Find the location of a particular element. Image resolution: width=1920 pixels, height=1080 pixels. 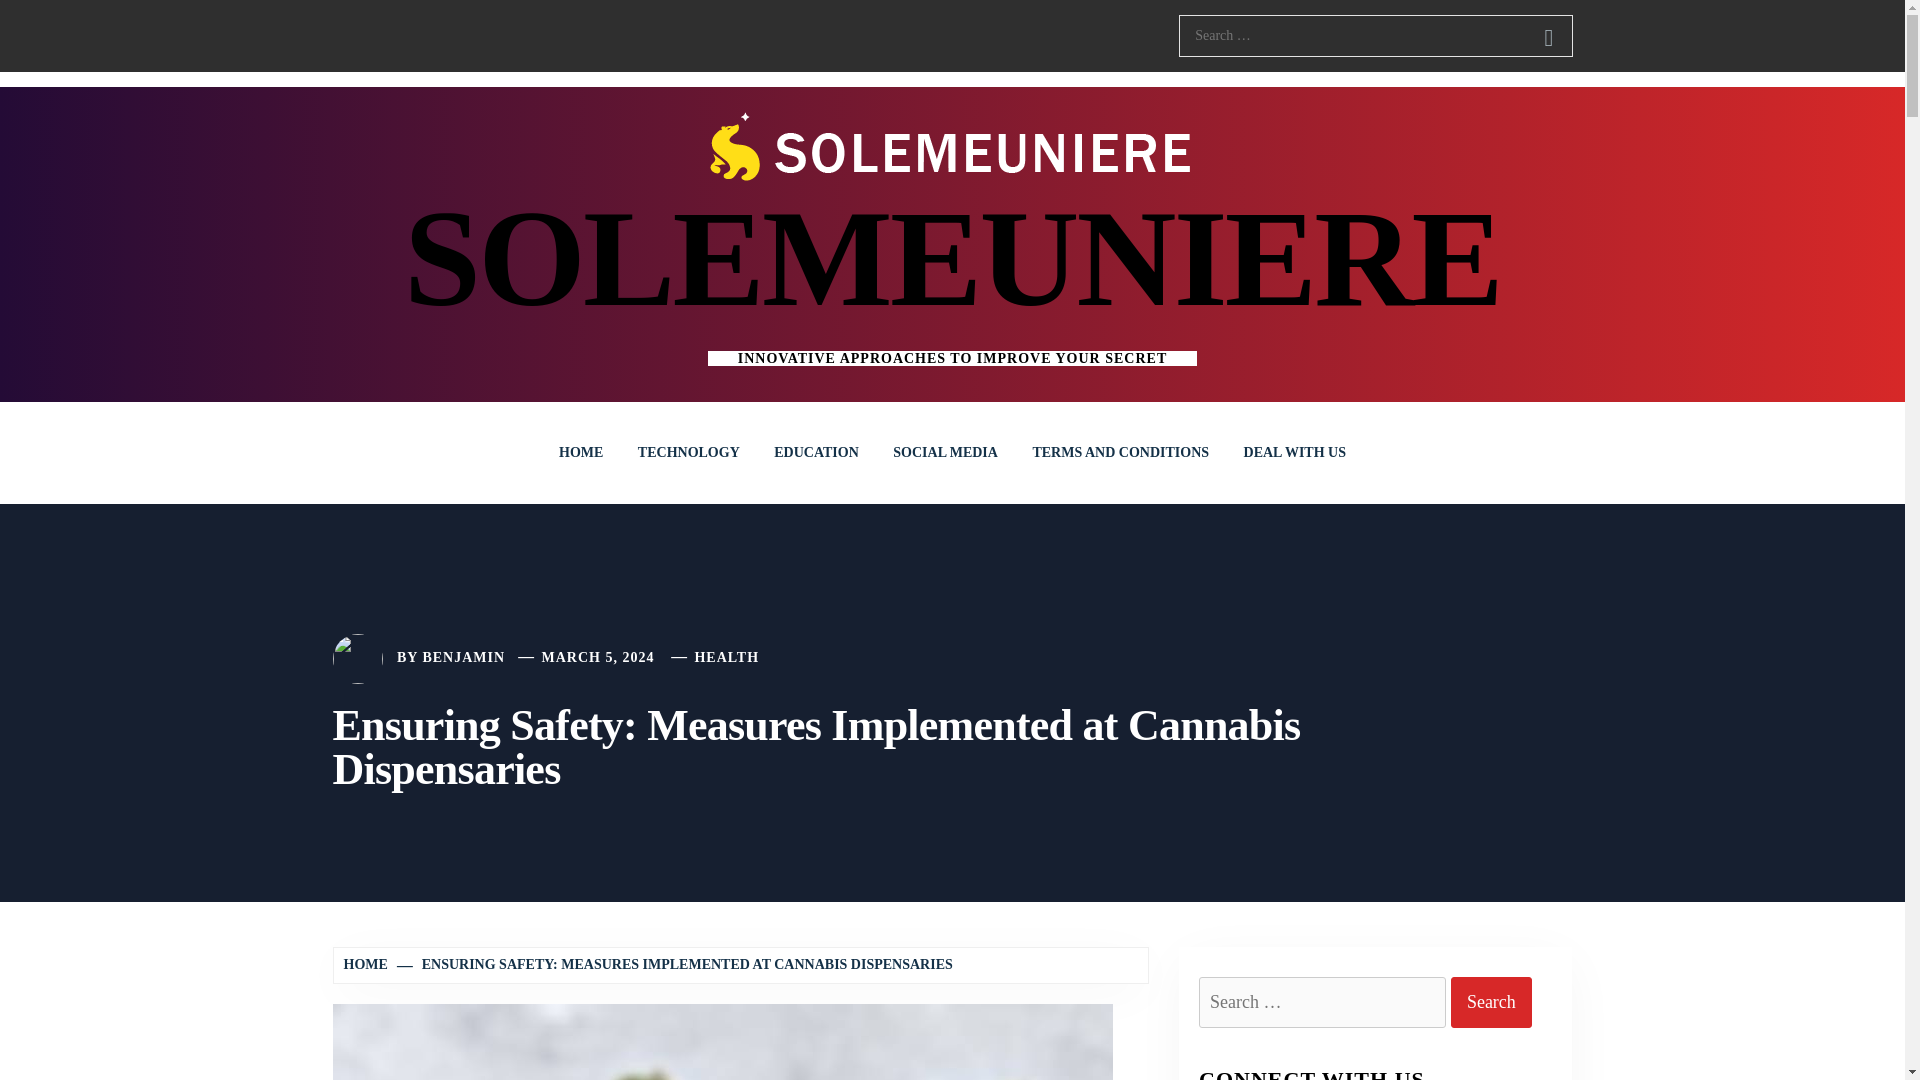

HOME is located at coordinates (368, 964).